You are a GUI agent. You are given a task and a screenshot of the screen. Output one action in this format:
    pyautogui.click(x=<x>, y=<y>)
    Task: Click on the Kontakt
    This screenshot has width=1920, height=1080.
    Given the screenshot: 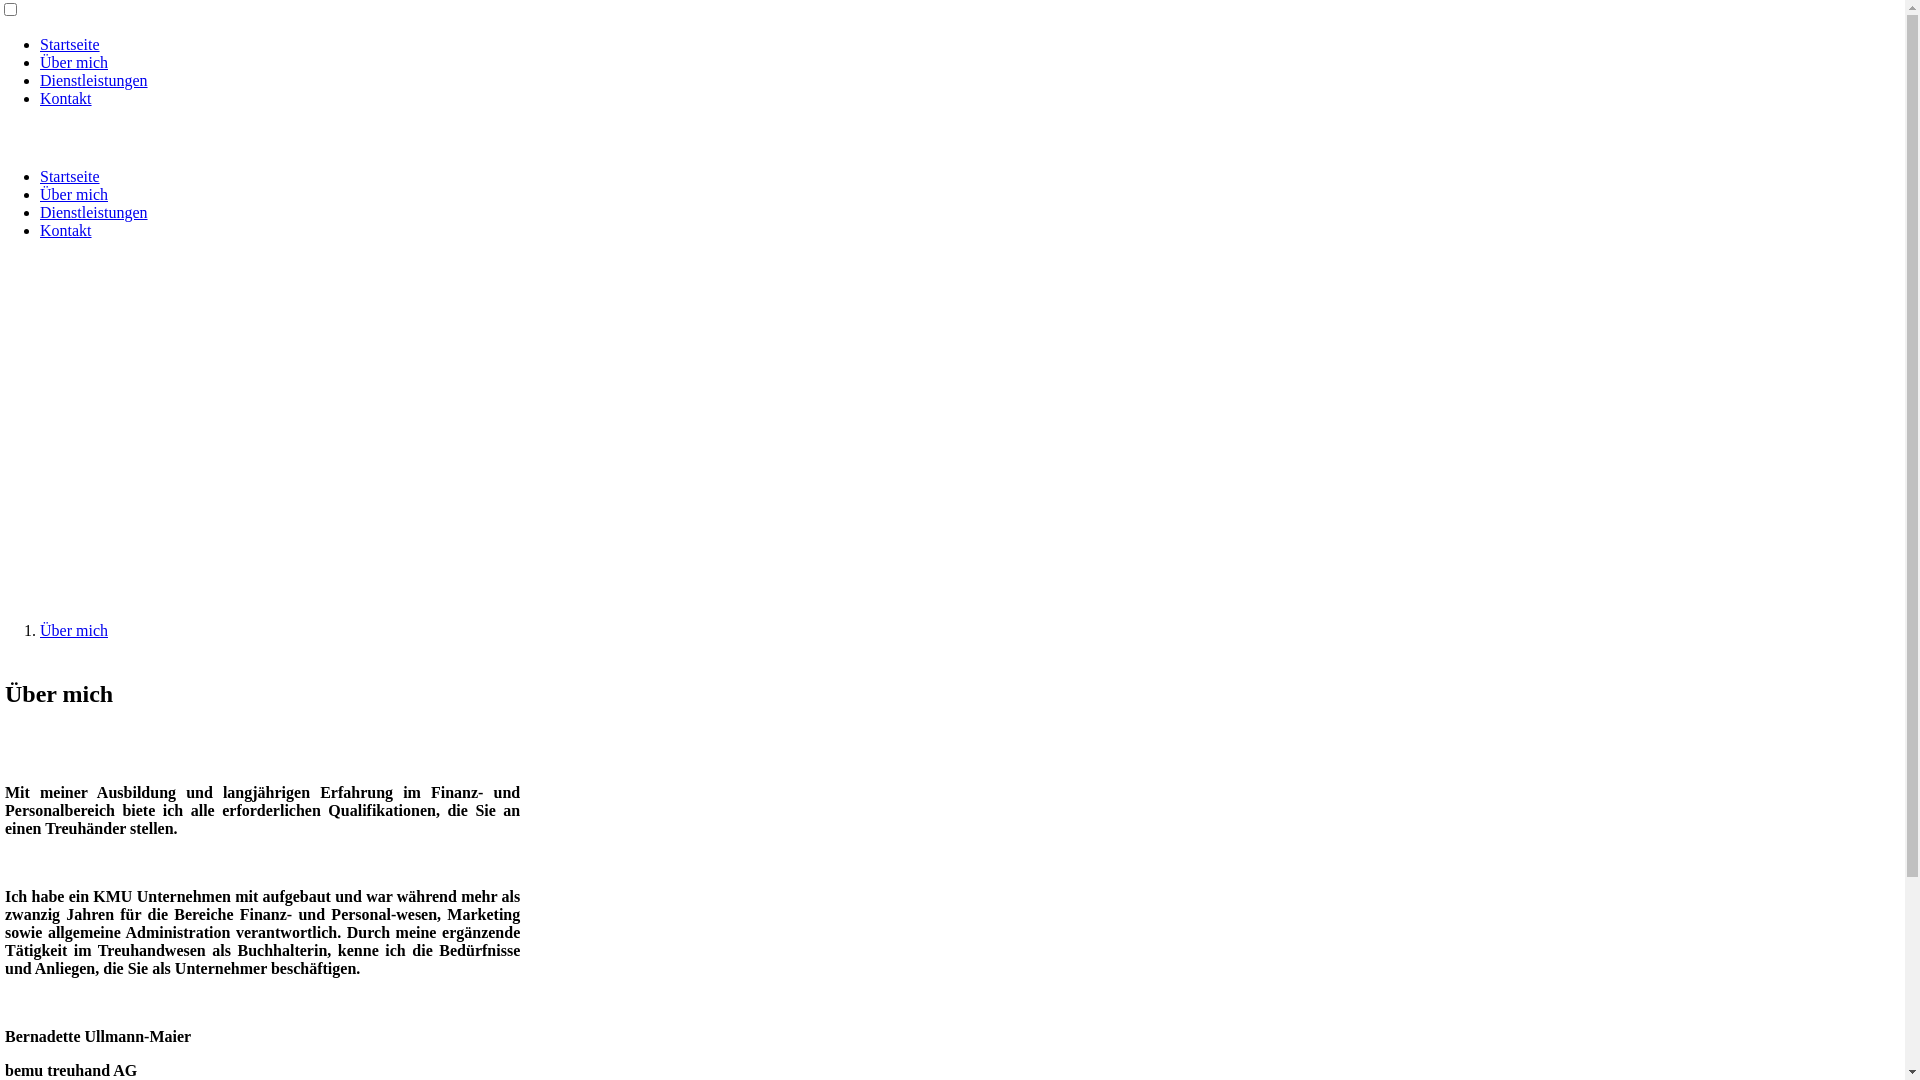 What is the action you would take?
    pyautogui.click(x=66, y=98)
    